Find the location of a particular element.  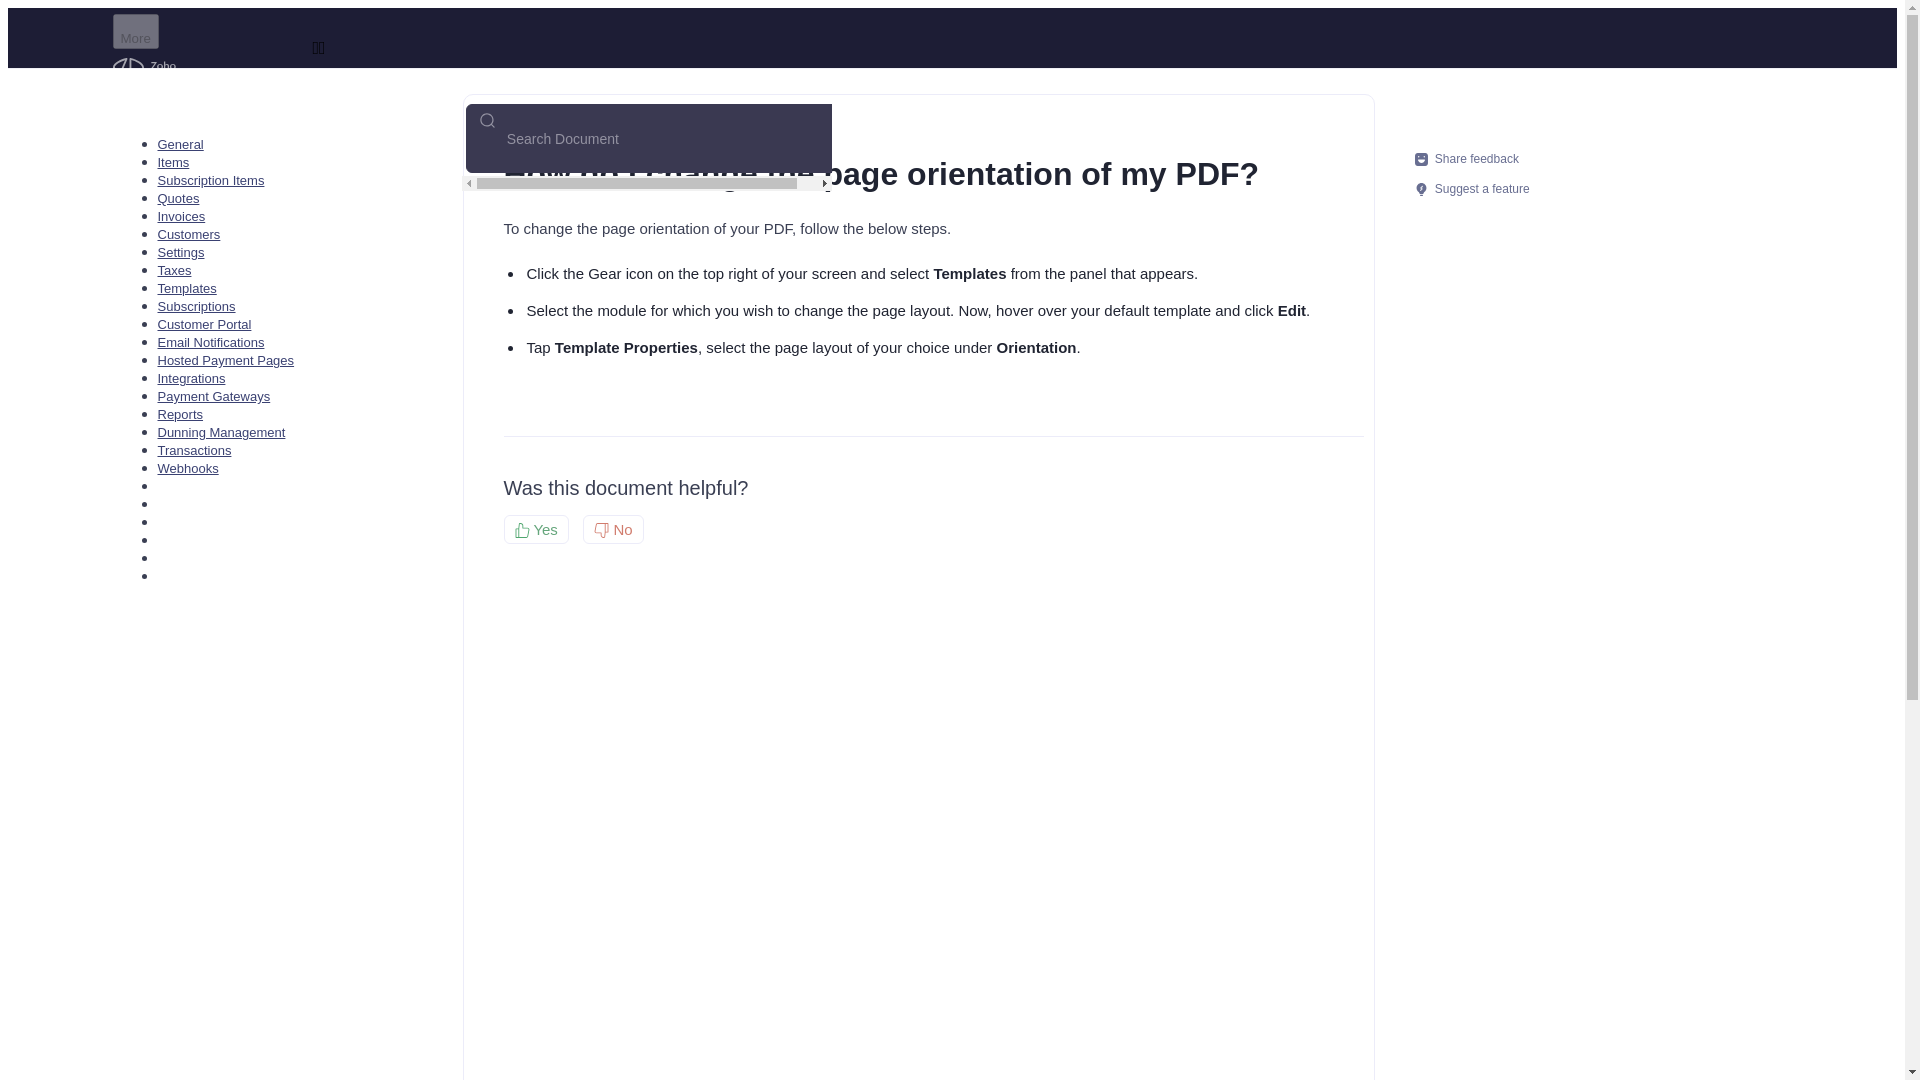

Items is located at coordinates (174, 162).